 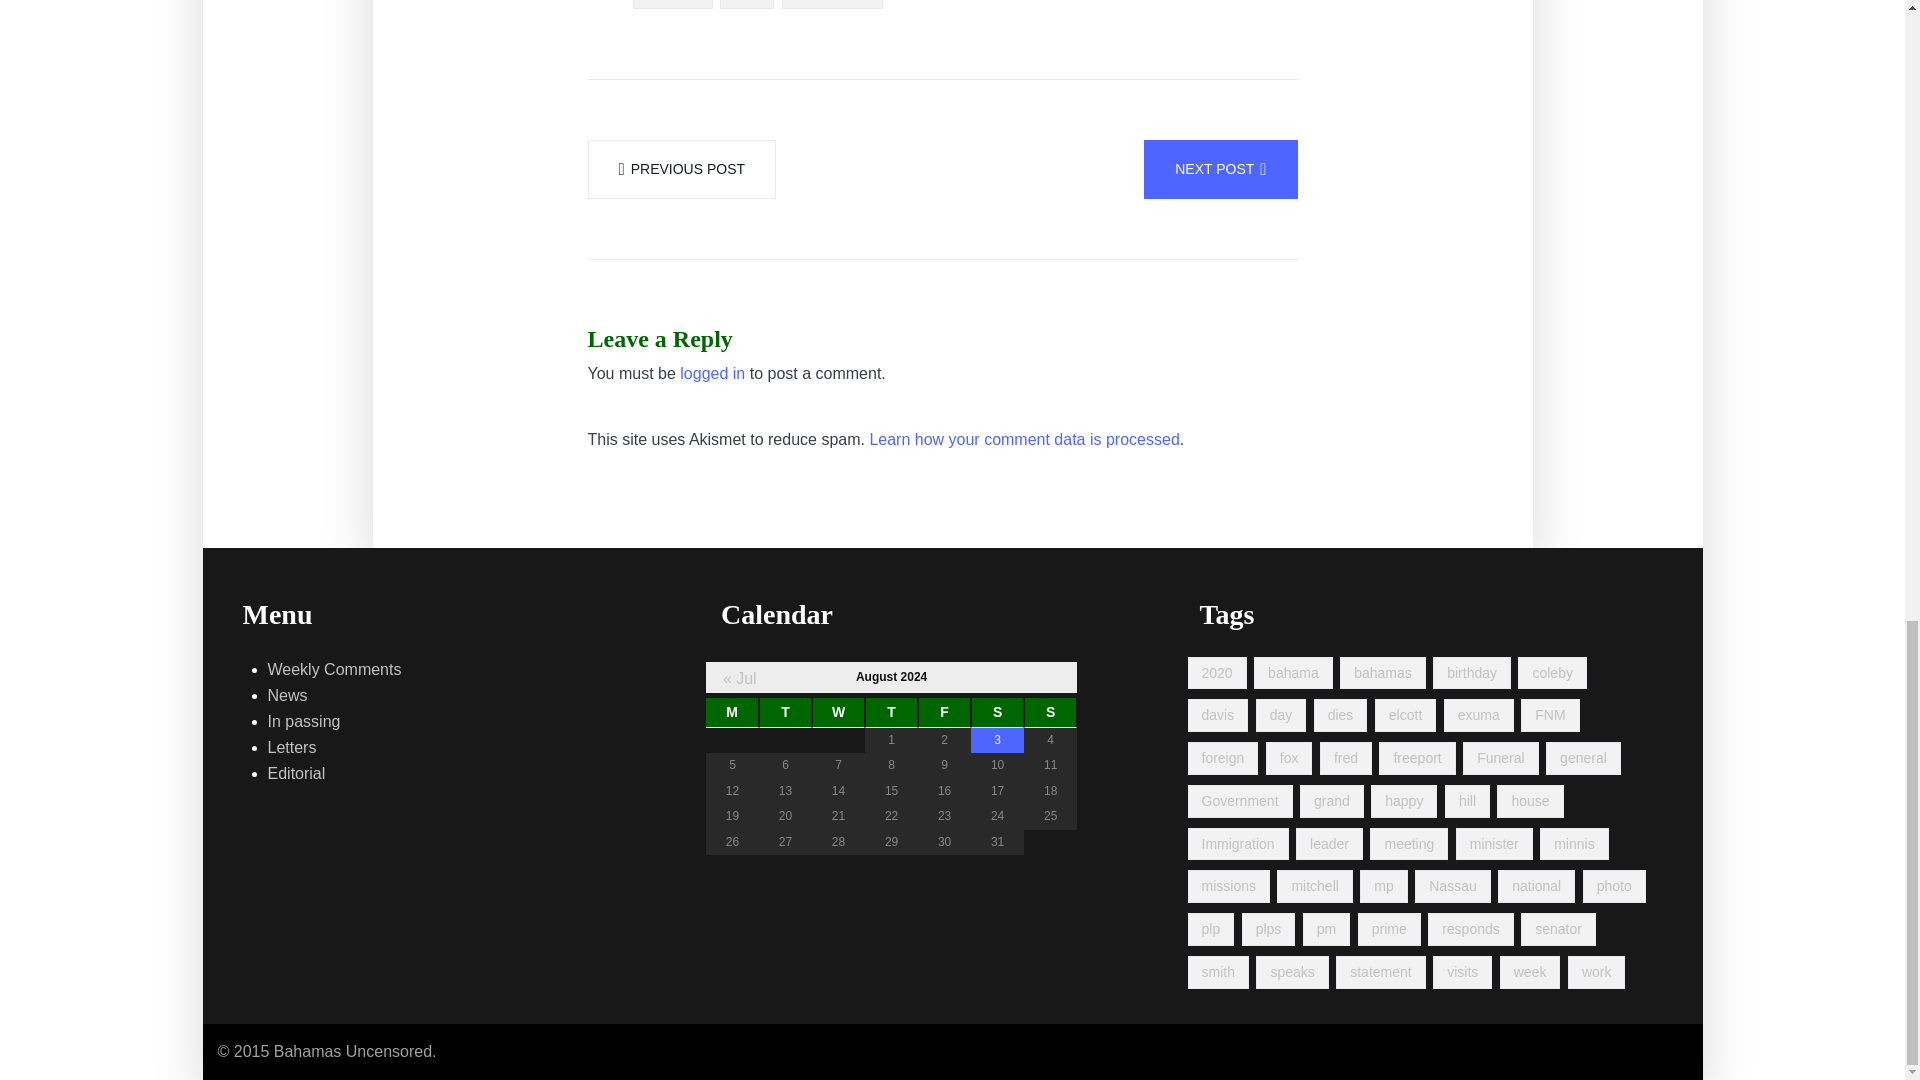 I want to click on Tuesday, so click(x=785, y=712).